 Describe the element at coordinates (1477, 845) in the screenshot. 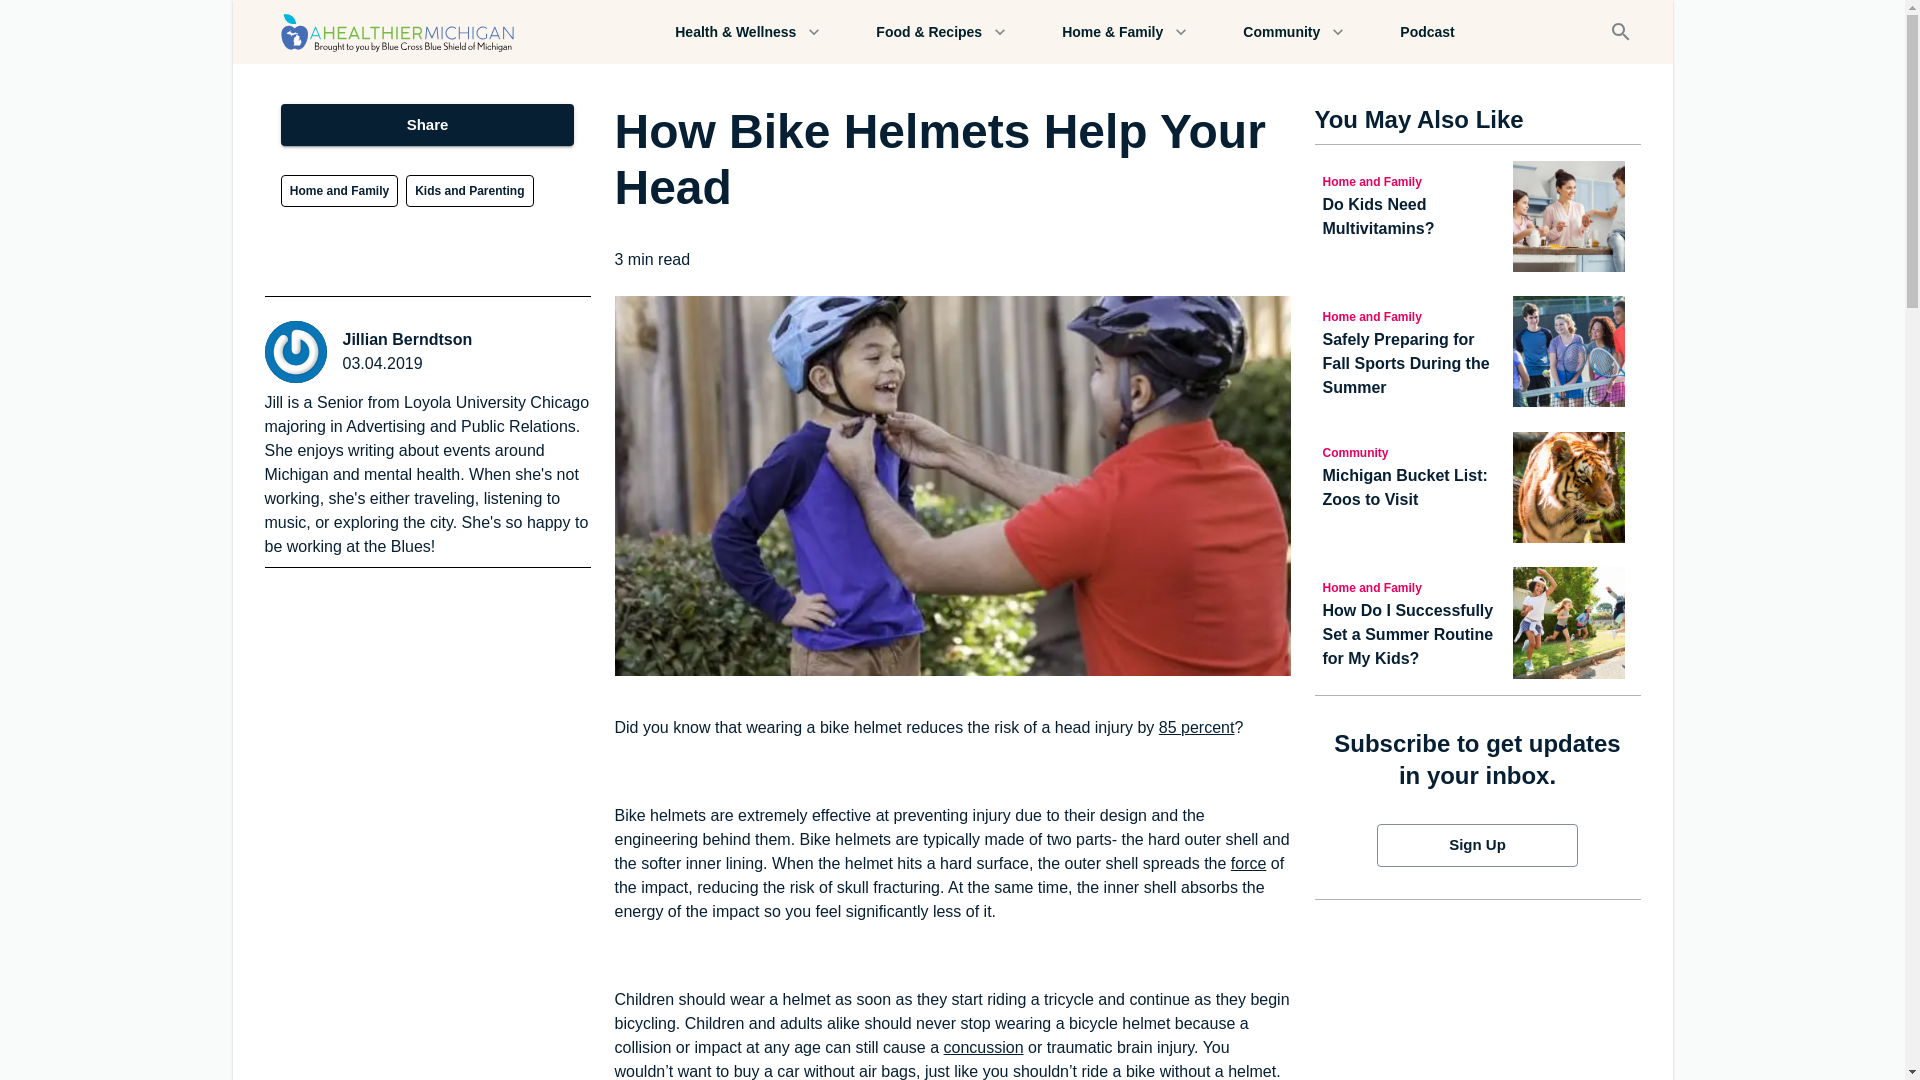

I see `Sign Up` at that location.